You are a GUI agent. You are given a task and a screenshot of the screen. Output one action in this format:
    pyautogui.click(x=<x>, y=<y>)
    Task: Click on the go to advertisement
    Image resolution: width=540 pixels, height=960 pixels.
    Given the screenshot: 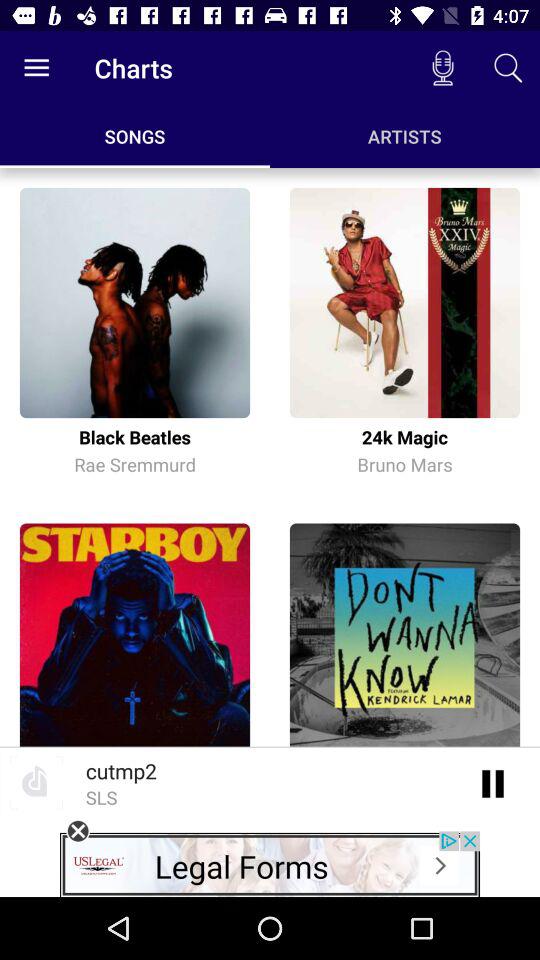 What is the action you would take?
    pyautogui.click(x=270, y=864)
    